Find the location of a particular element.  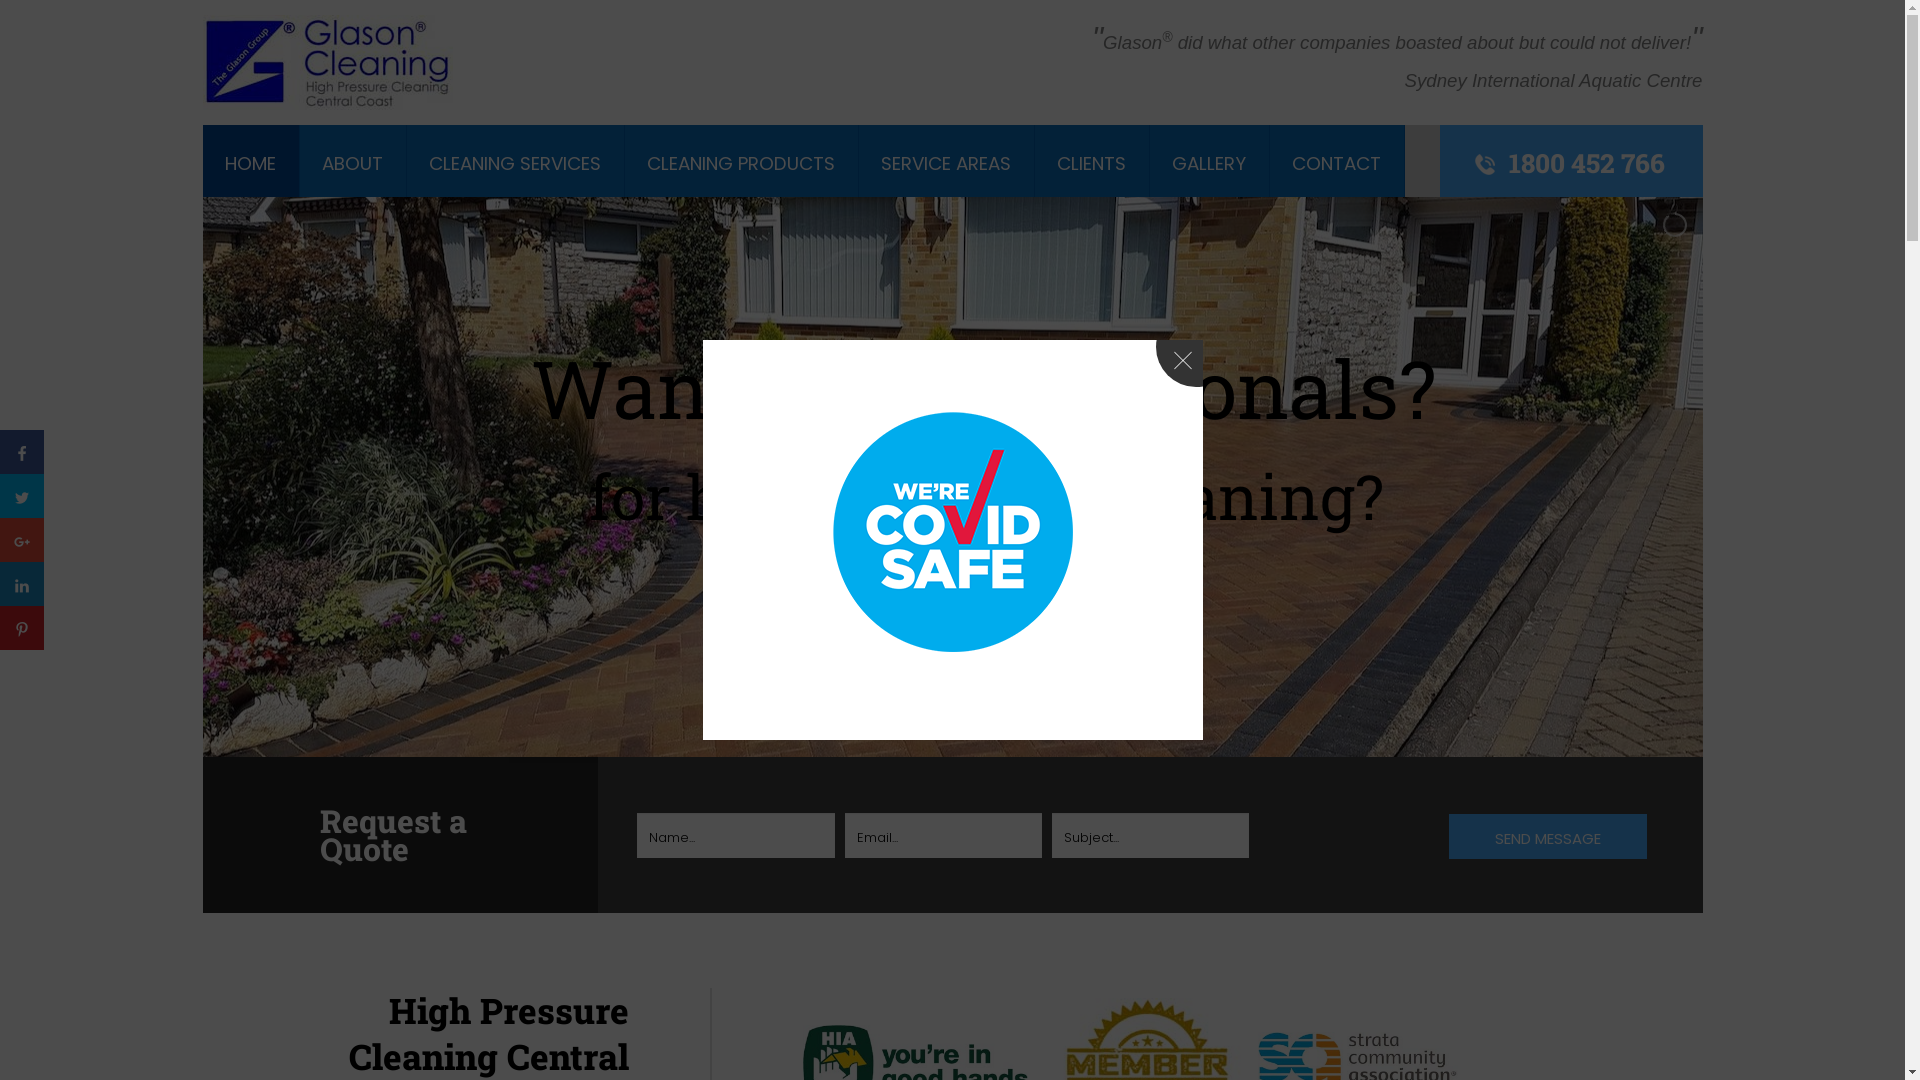

ABOUT is located at coordinates (352, 164).